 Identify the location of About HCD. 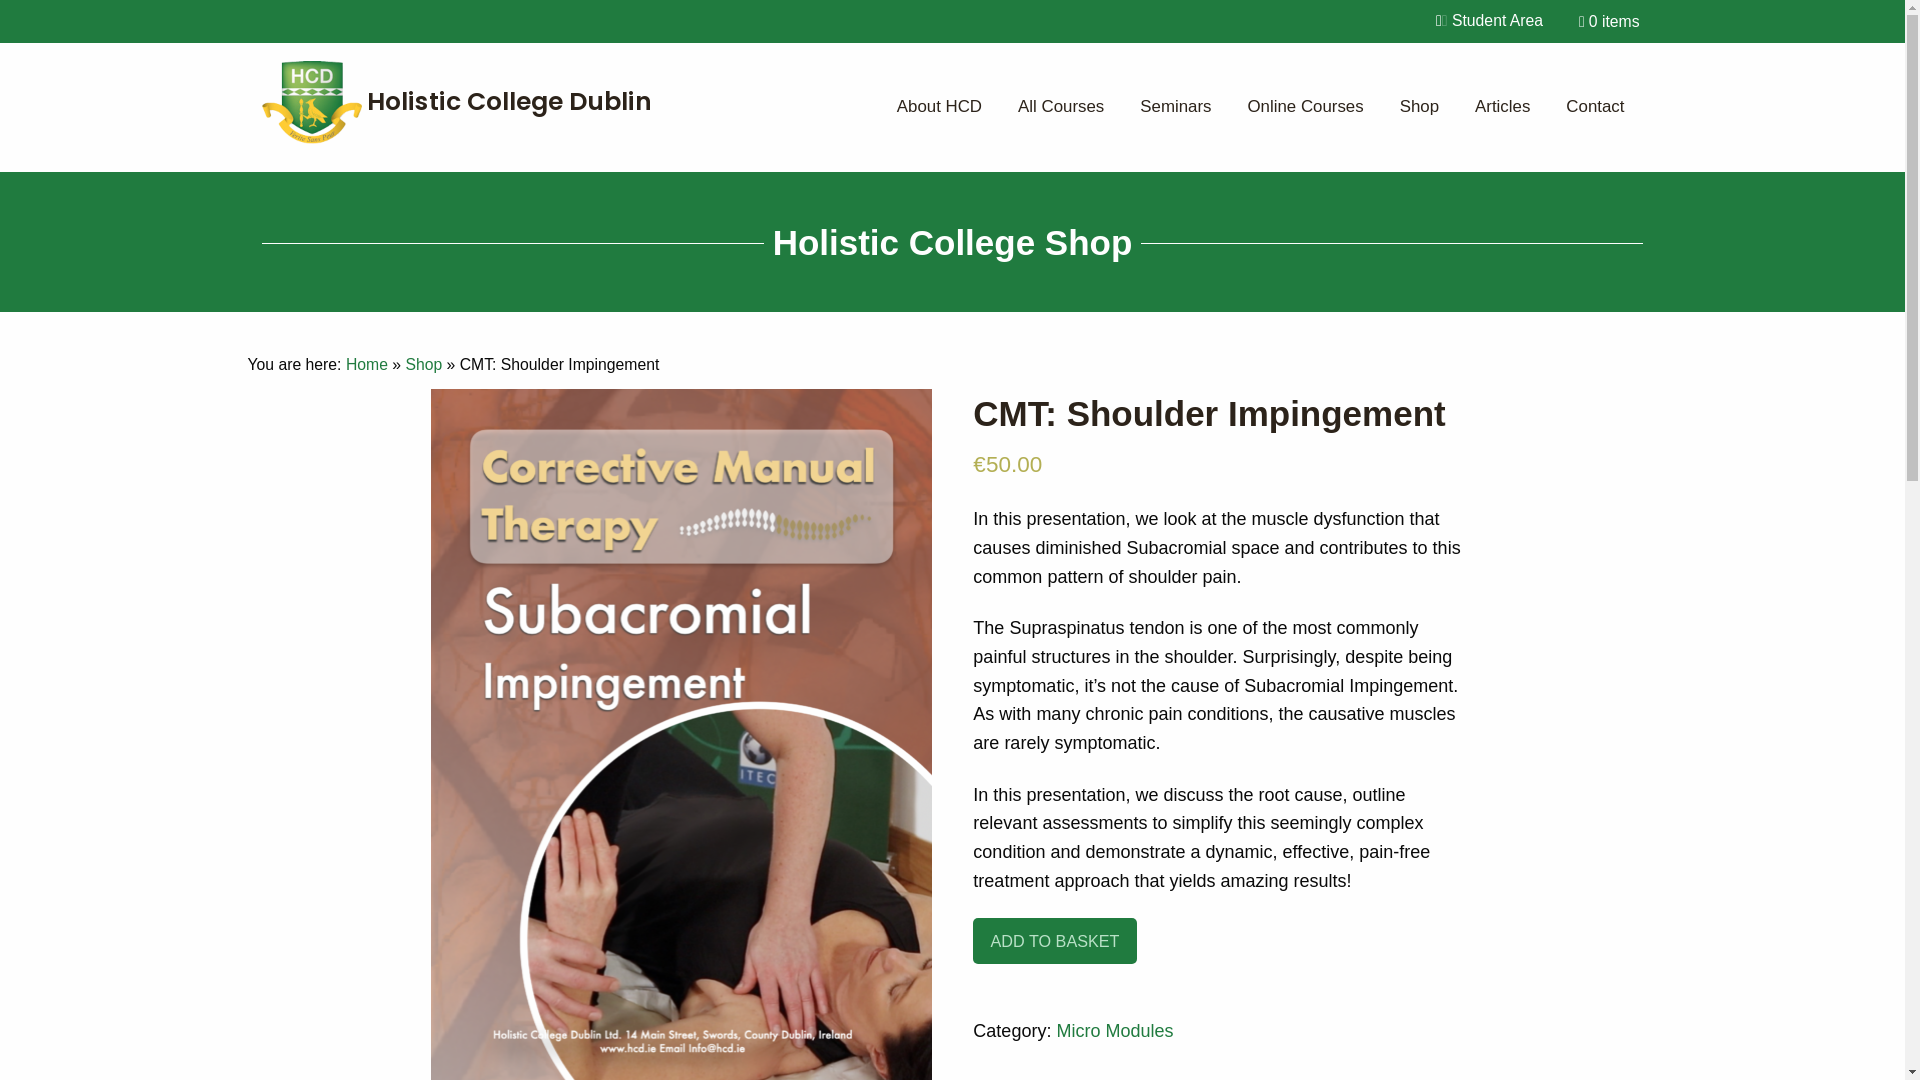
(940, 108).